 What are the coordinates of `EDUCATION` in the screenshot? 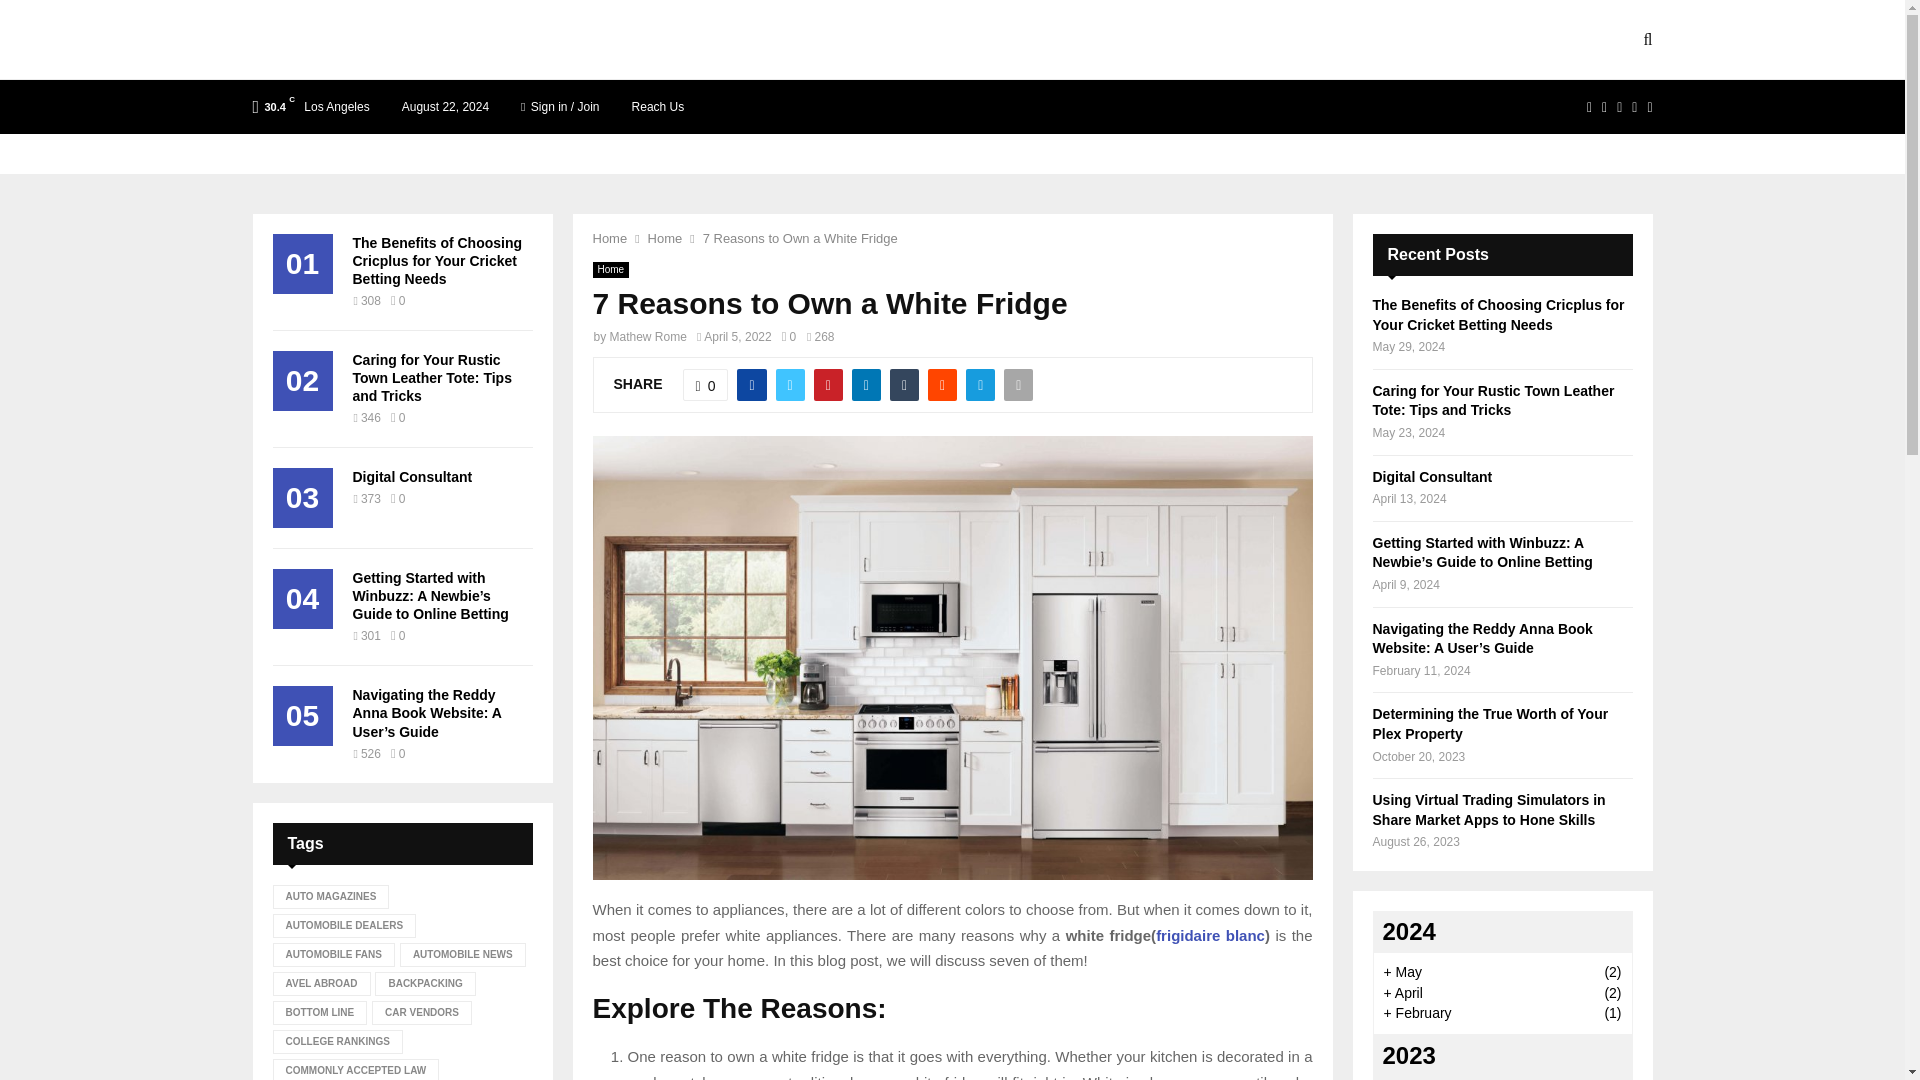 It's located at (728, 40).